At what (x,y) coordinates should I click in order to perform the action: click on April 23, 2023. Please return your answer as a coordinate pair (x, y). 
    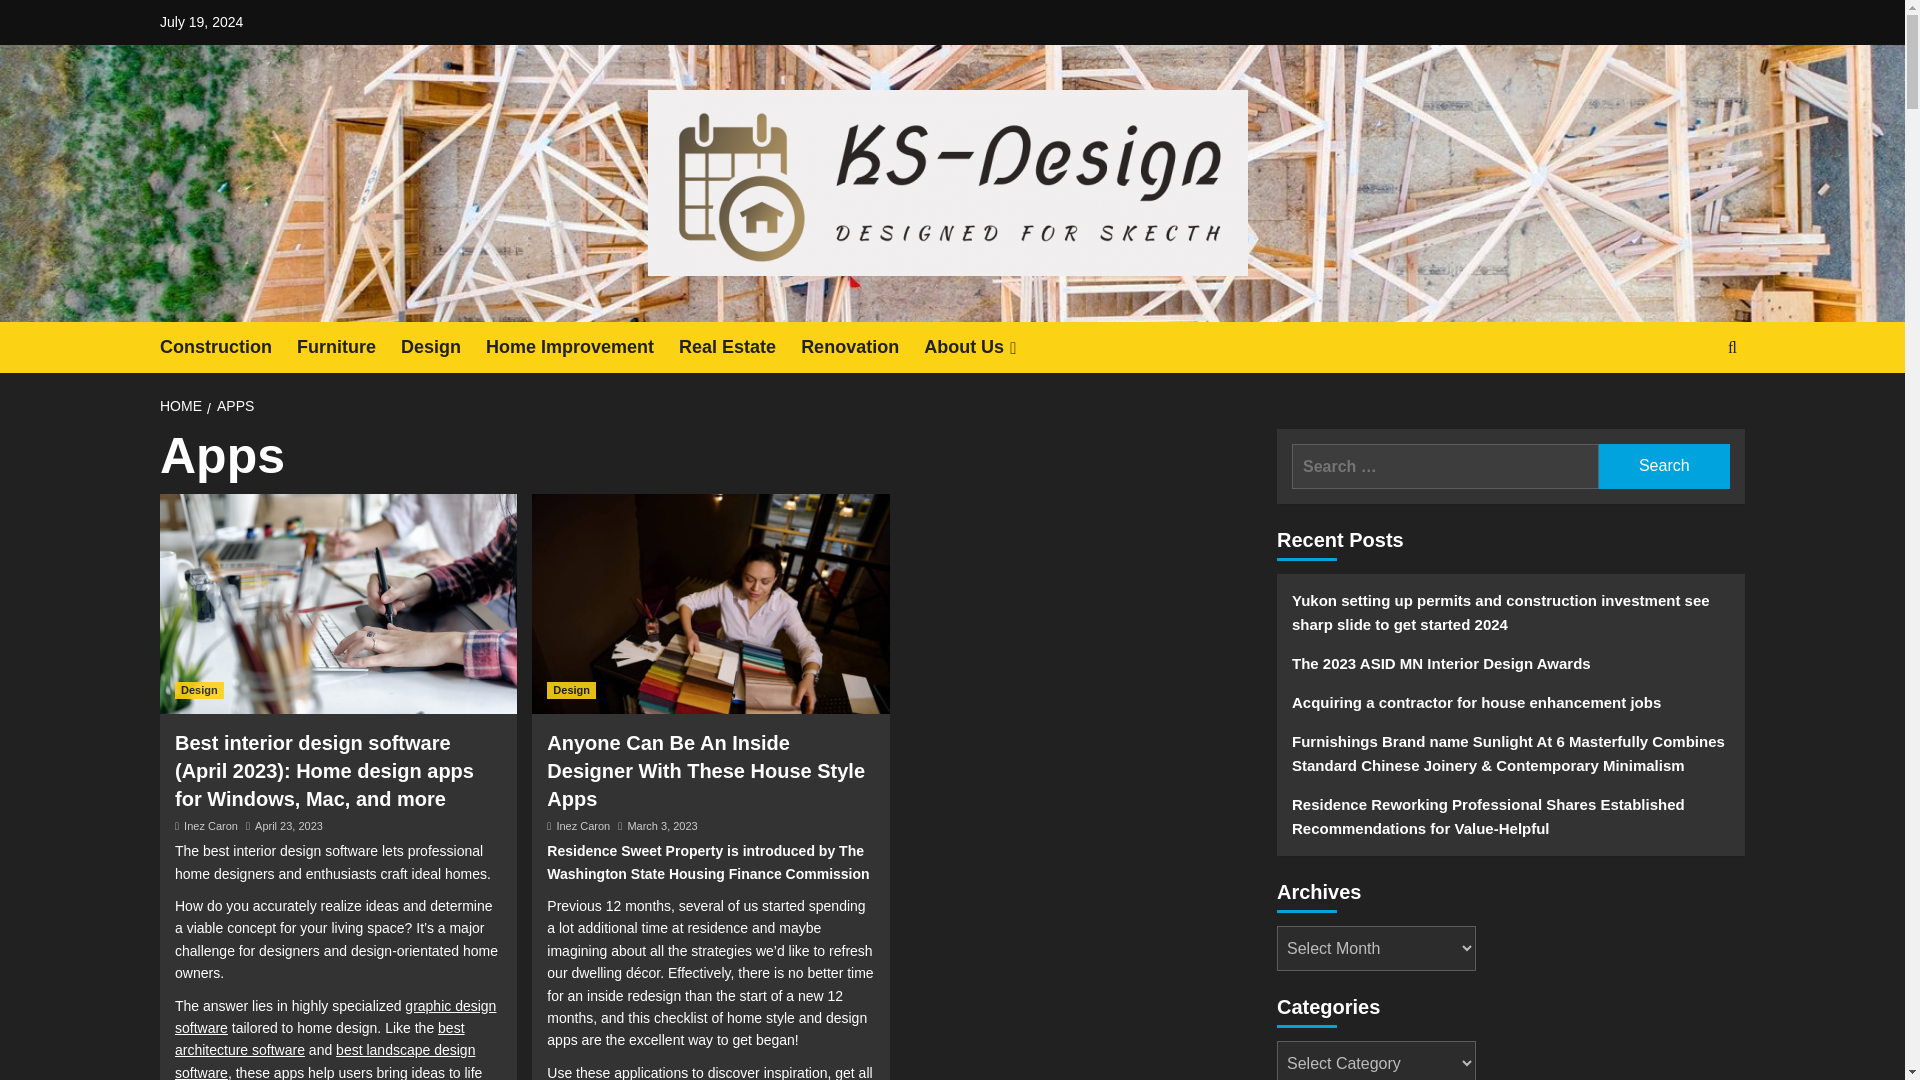
    Looking at the image, I should click on (288, 825).